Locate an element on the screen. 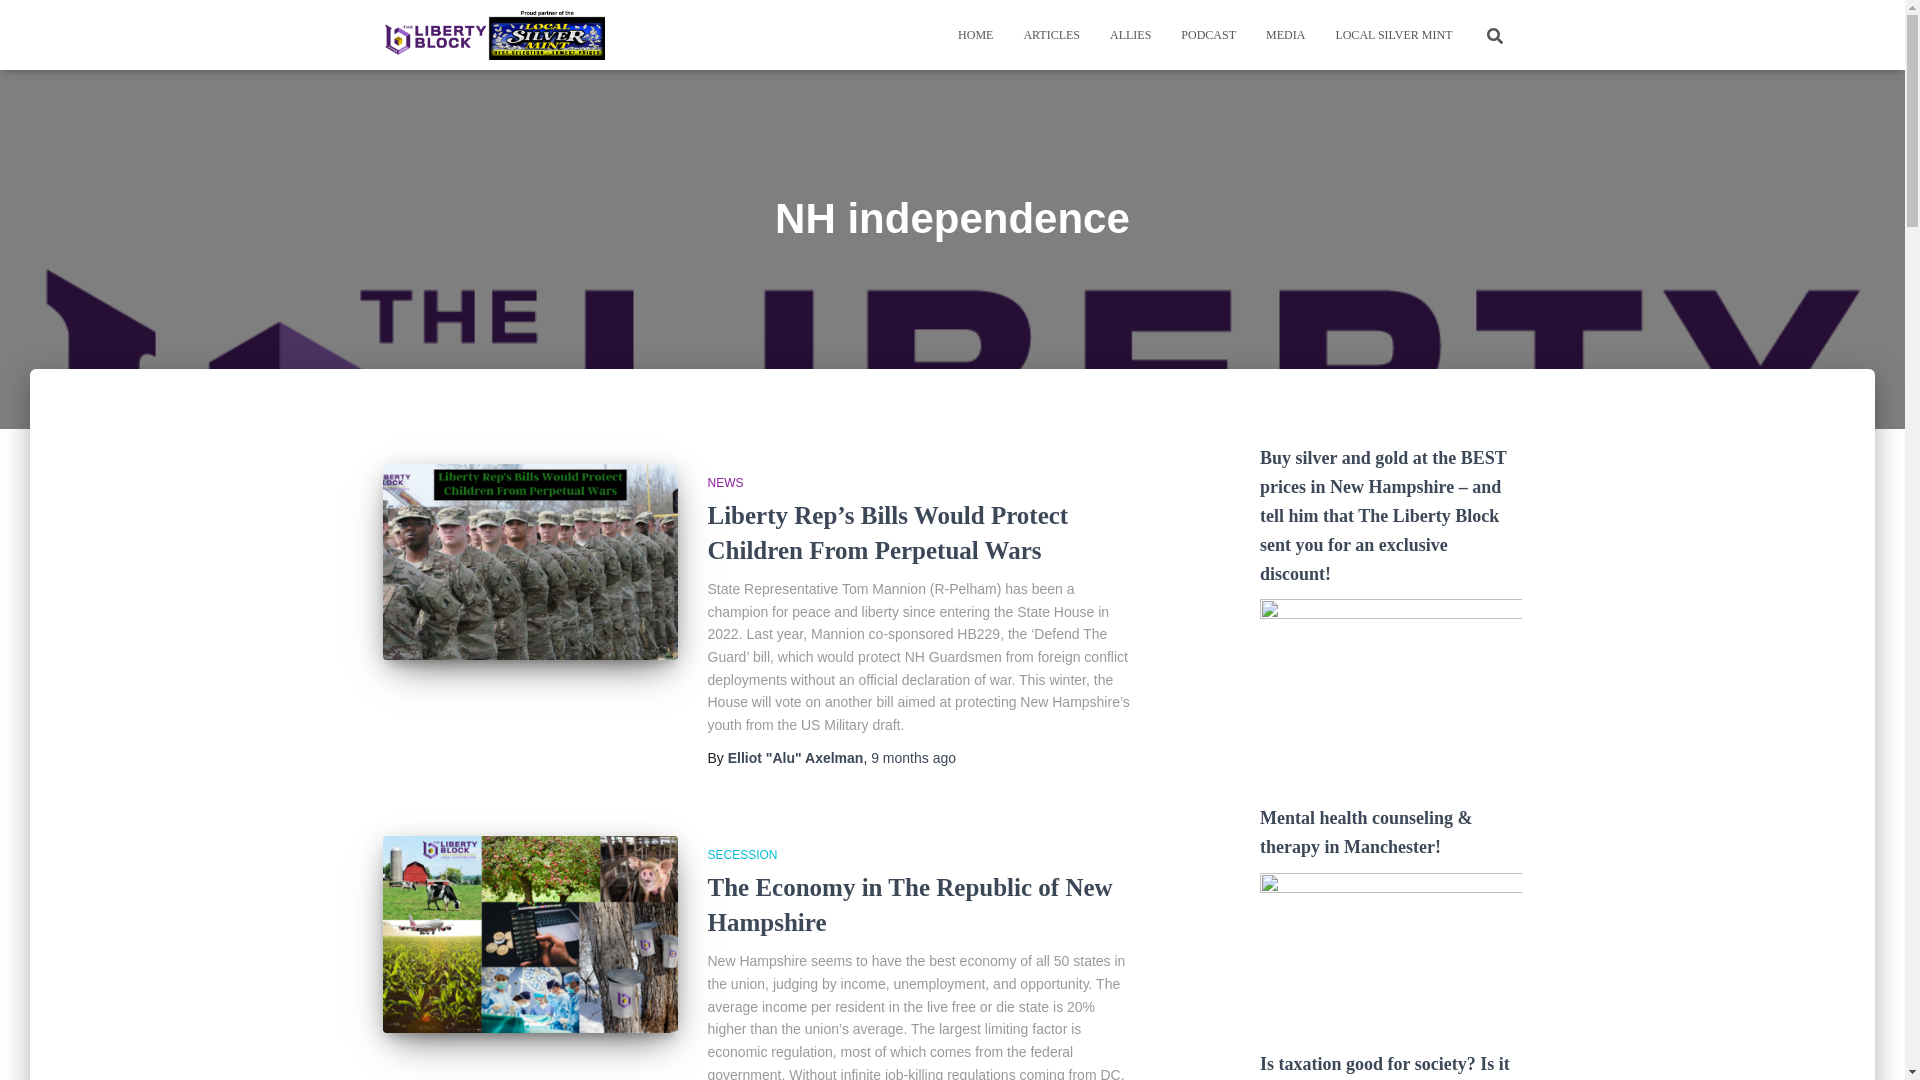 Image resolution: width=1920 pixels, height=1080 pixels. The Economy in The Republic of New Hampshire is located at coordinates (910, 904).